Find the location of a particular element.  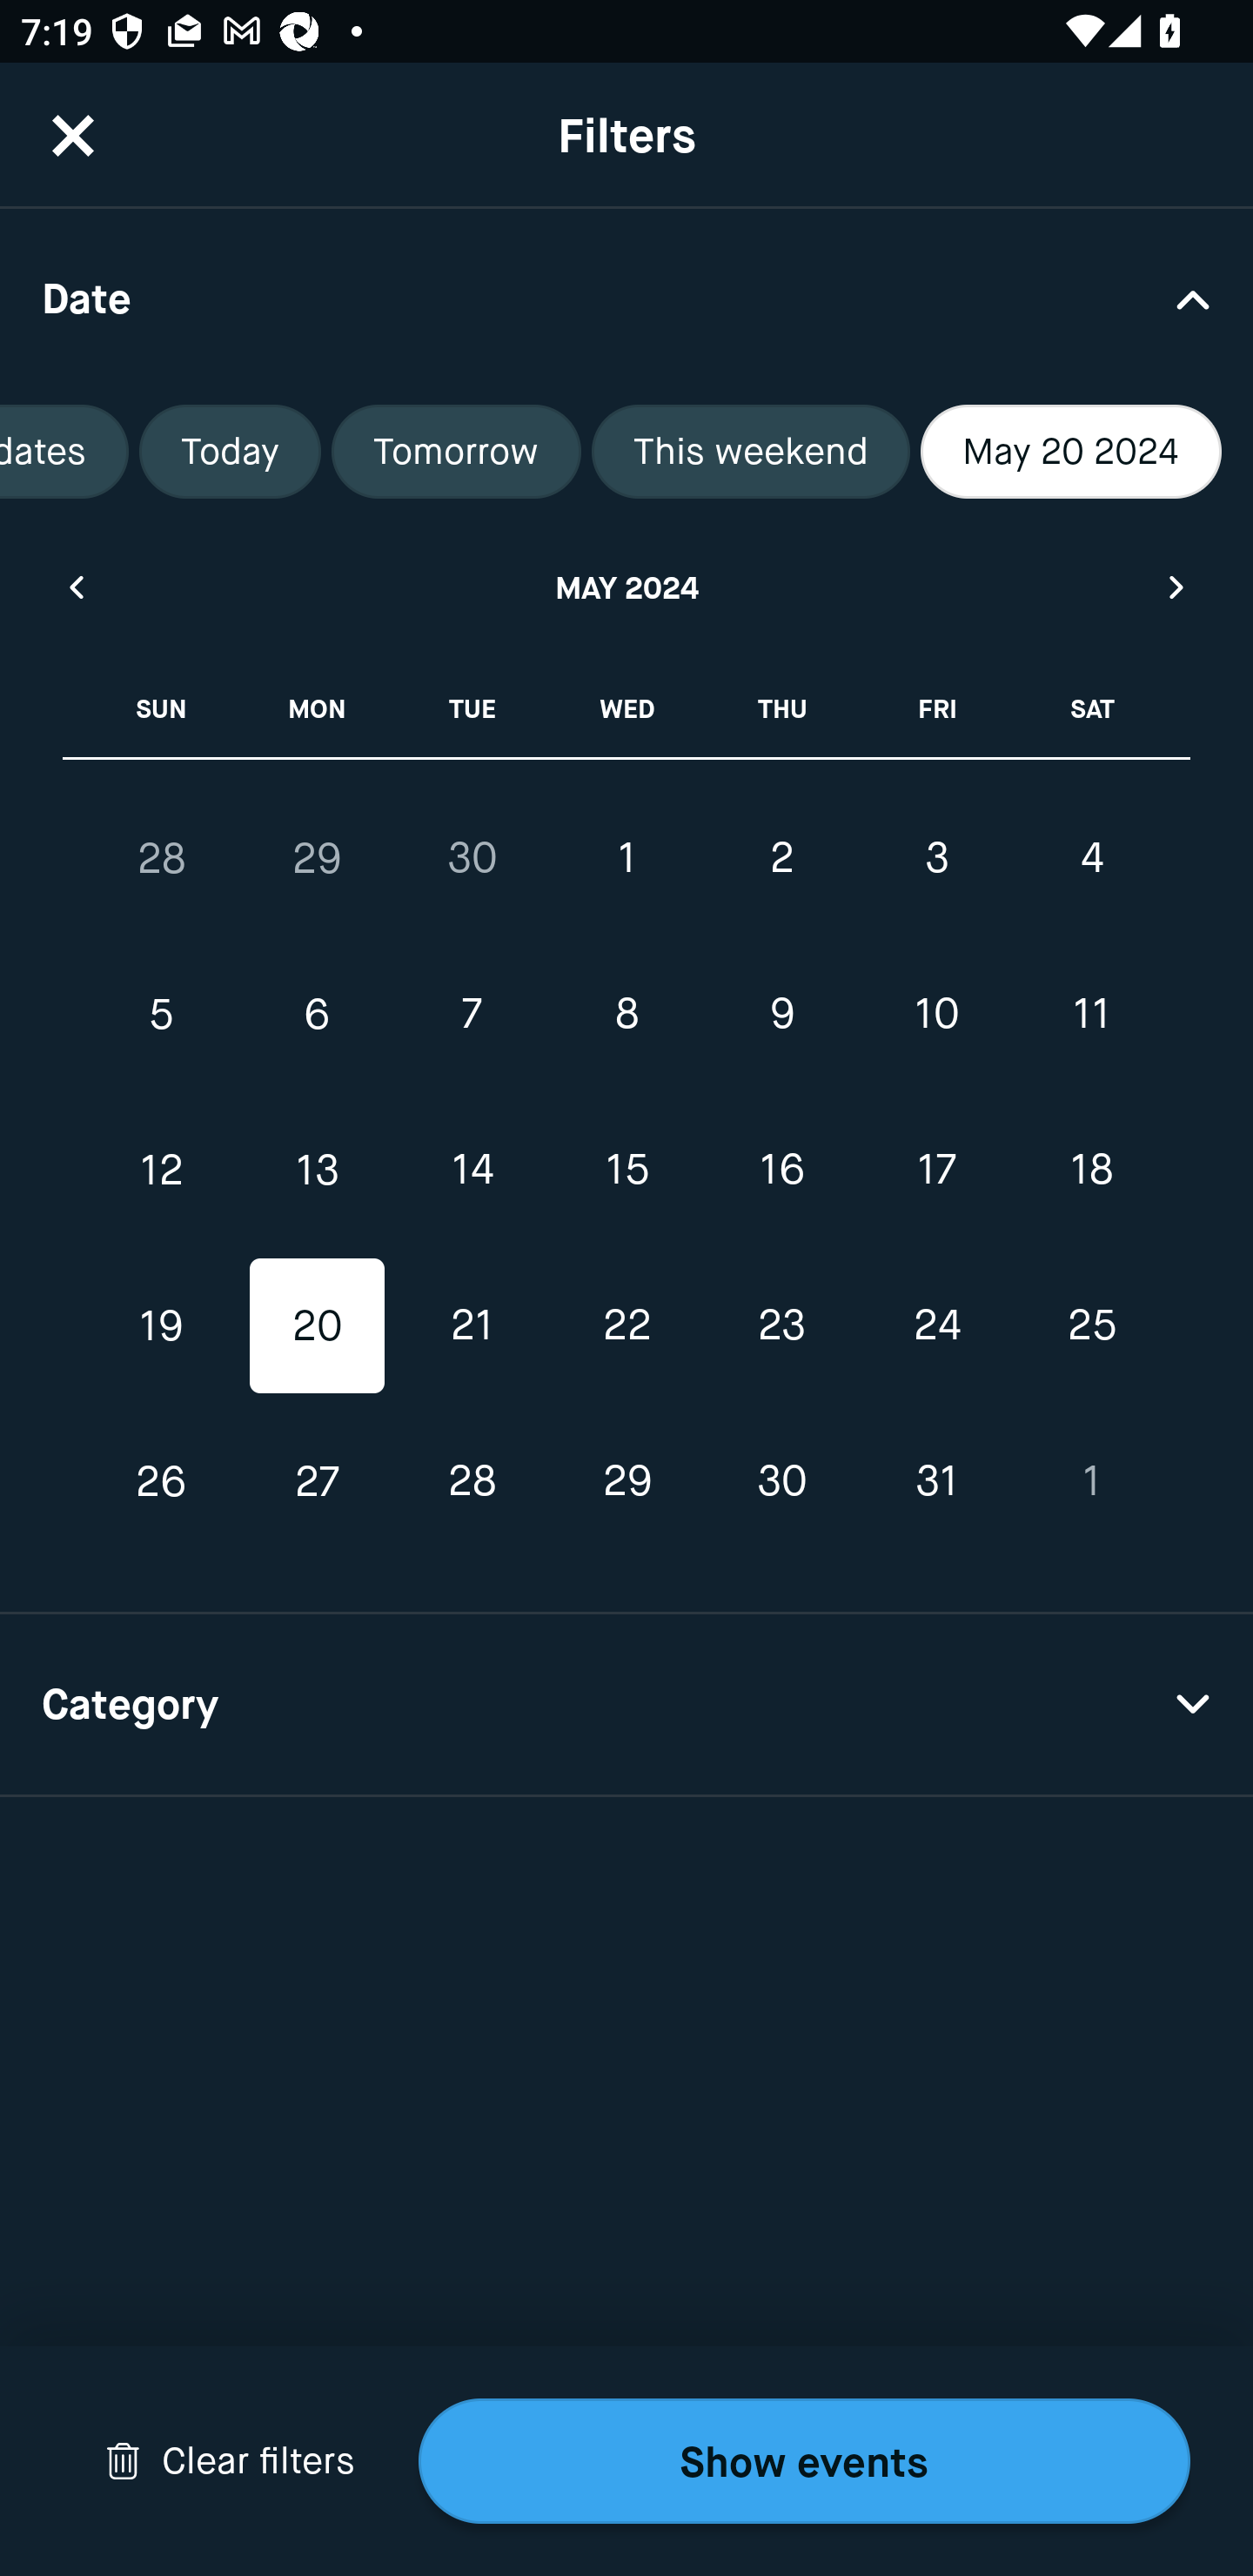

7 is located at coordinates (472, 1015).